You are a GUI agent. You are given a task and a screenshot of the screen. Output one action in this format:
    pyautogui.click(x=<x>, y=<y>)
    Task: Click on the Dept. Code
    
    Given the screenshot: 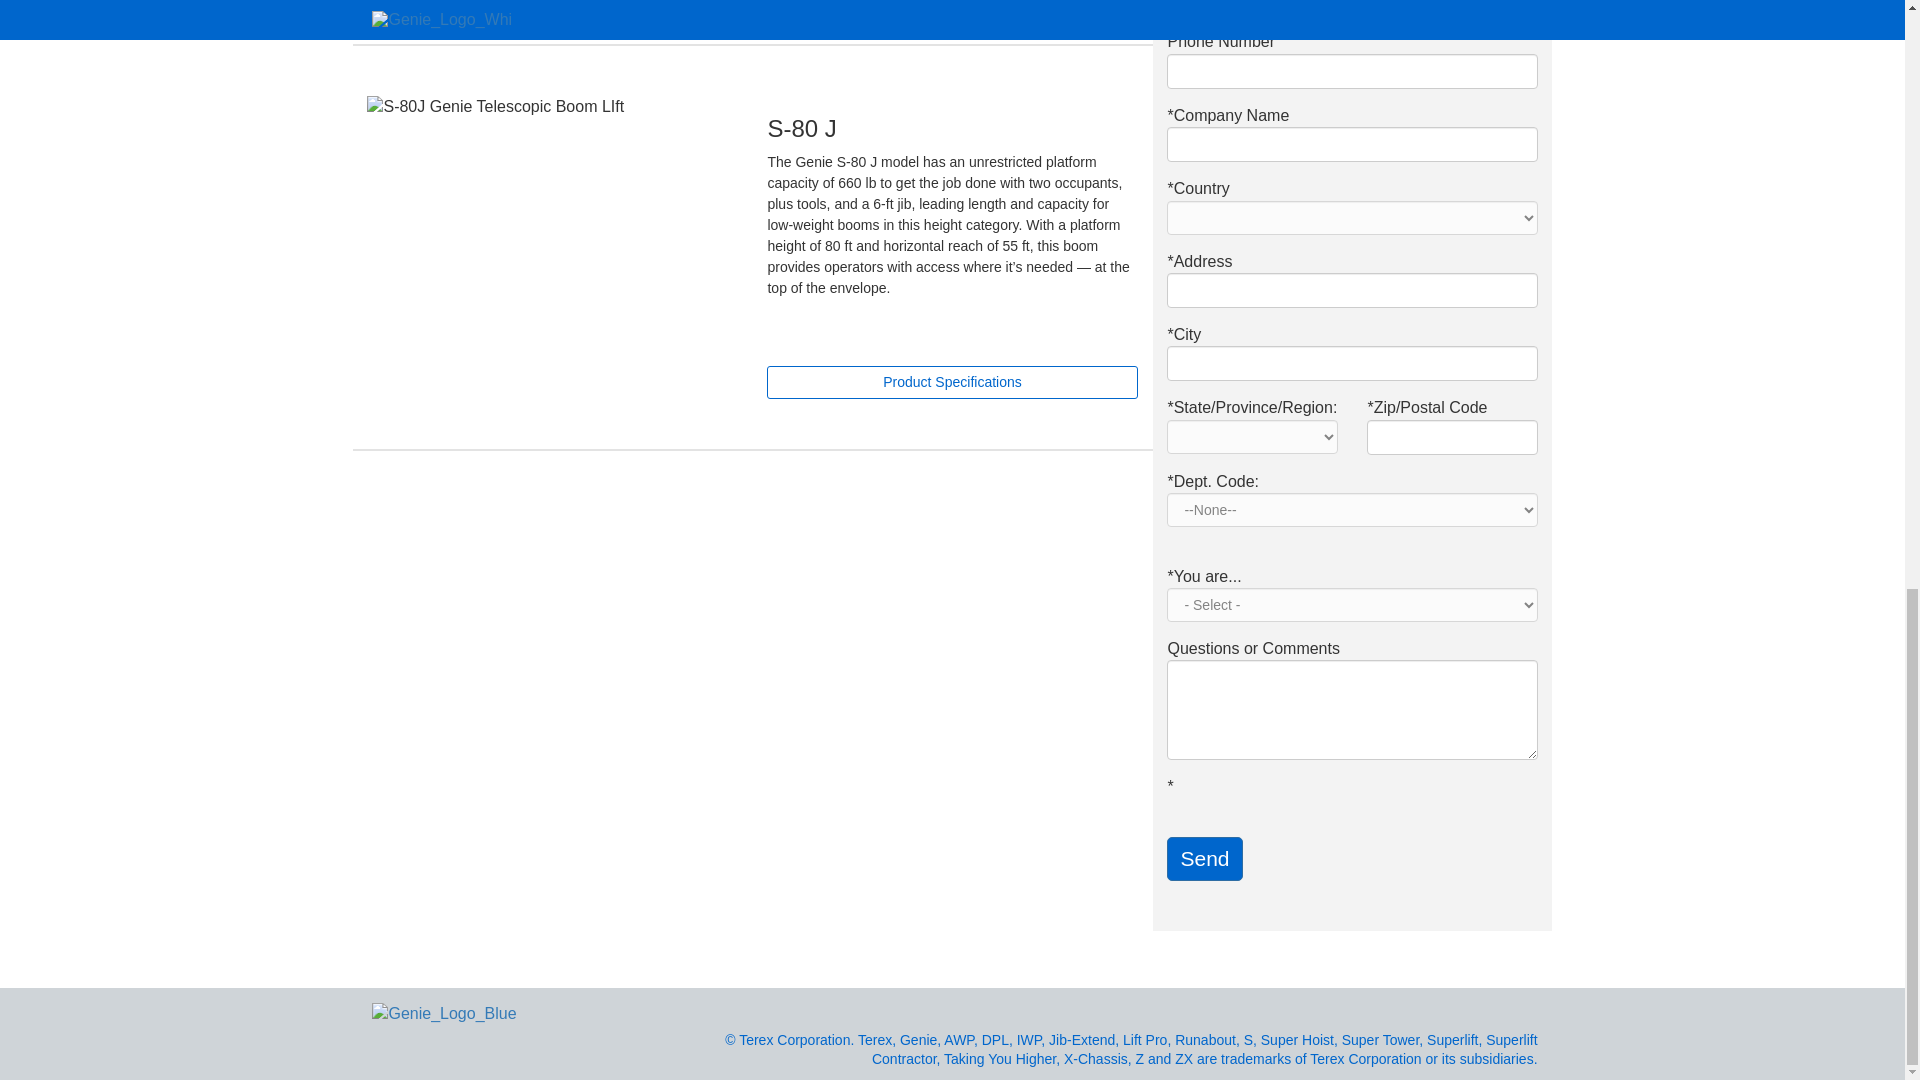 What is the action you would take?
    pyautogui.click(x=1352, y=510)
    